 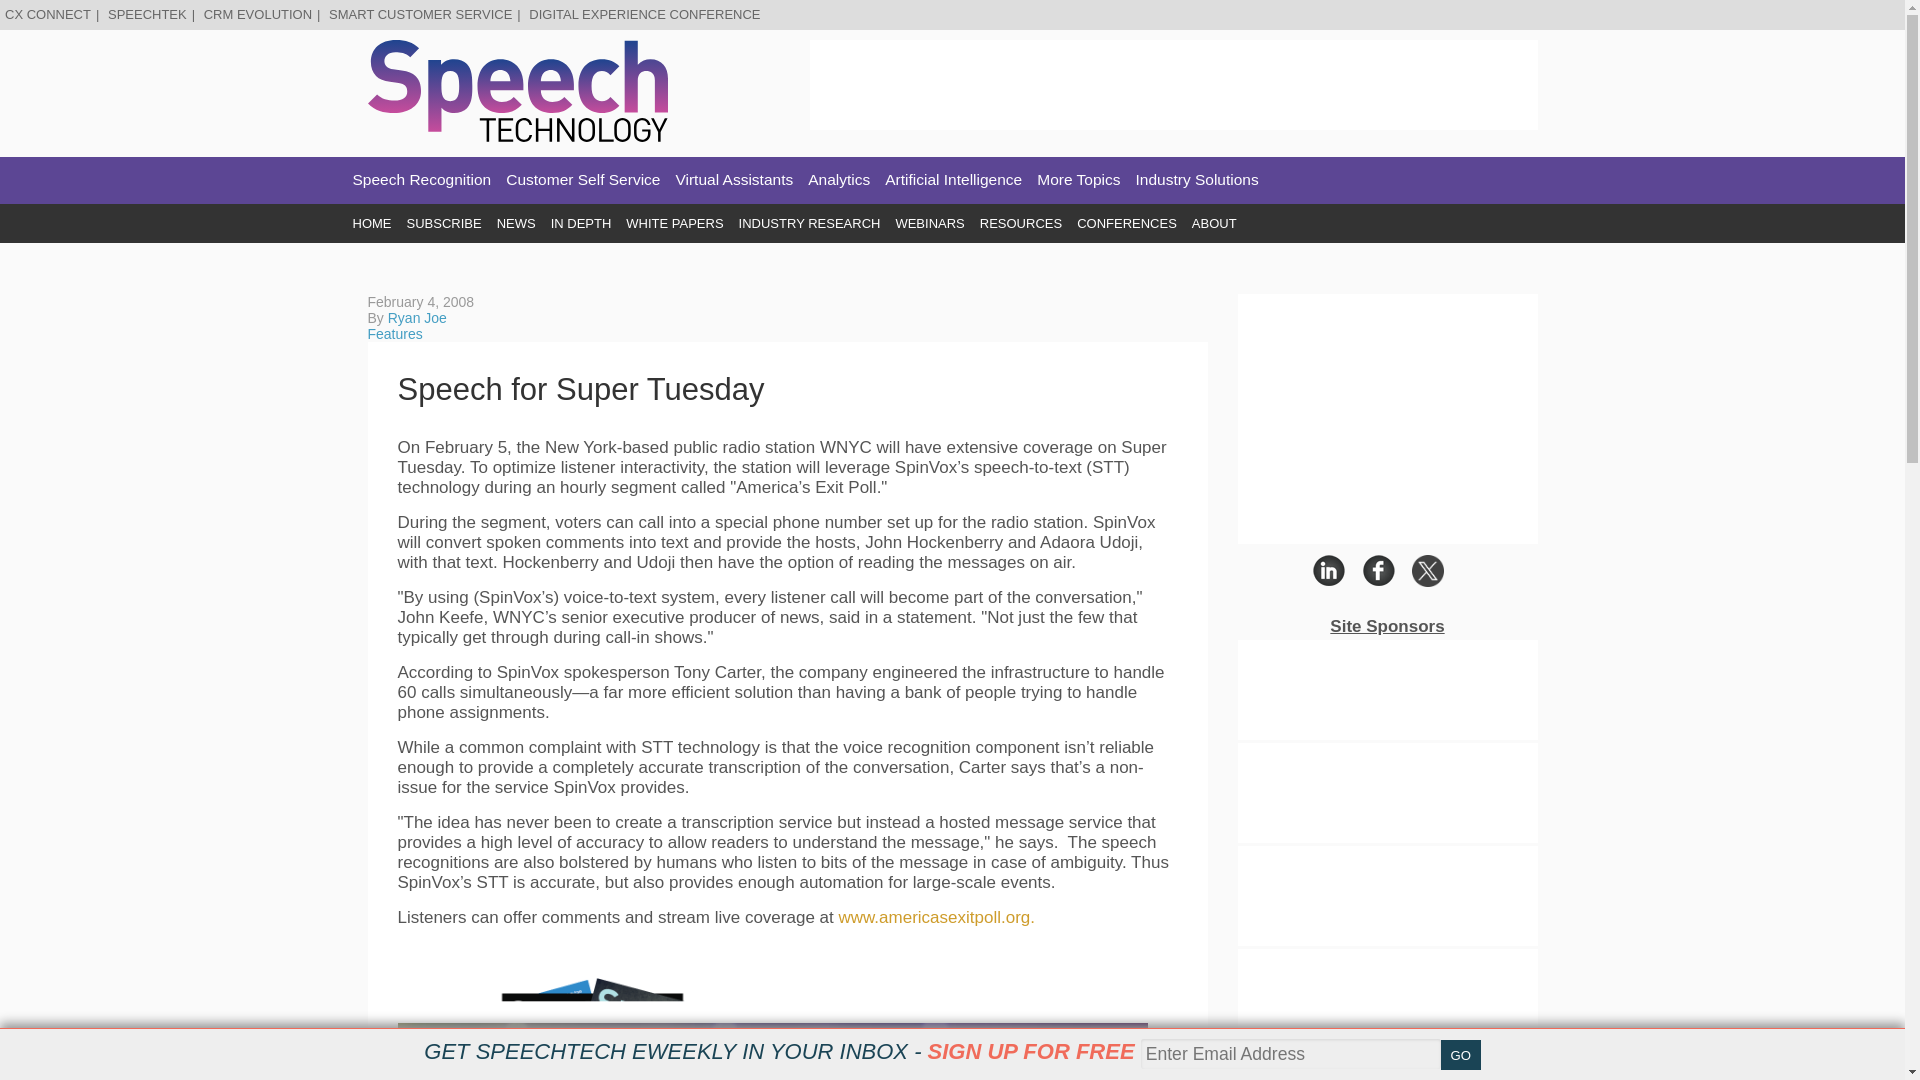 What do you see at coordinates (779, 1051) in the screenshot?
I see `GET SPEECHTECH EWEEKLY IN YOUR INBOX - SIGN UP FOR FREE` at bounding box center [779, 1051].